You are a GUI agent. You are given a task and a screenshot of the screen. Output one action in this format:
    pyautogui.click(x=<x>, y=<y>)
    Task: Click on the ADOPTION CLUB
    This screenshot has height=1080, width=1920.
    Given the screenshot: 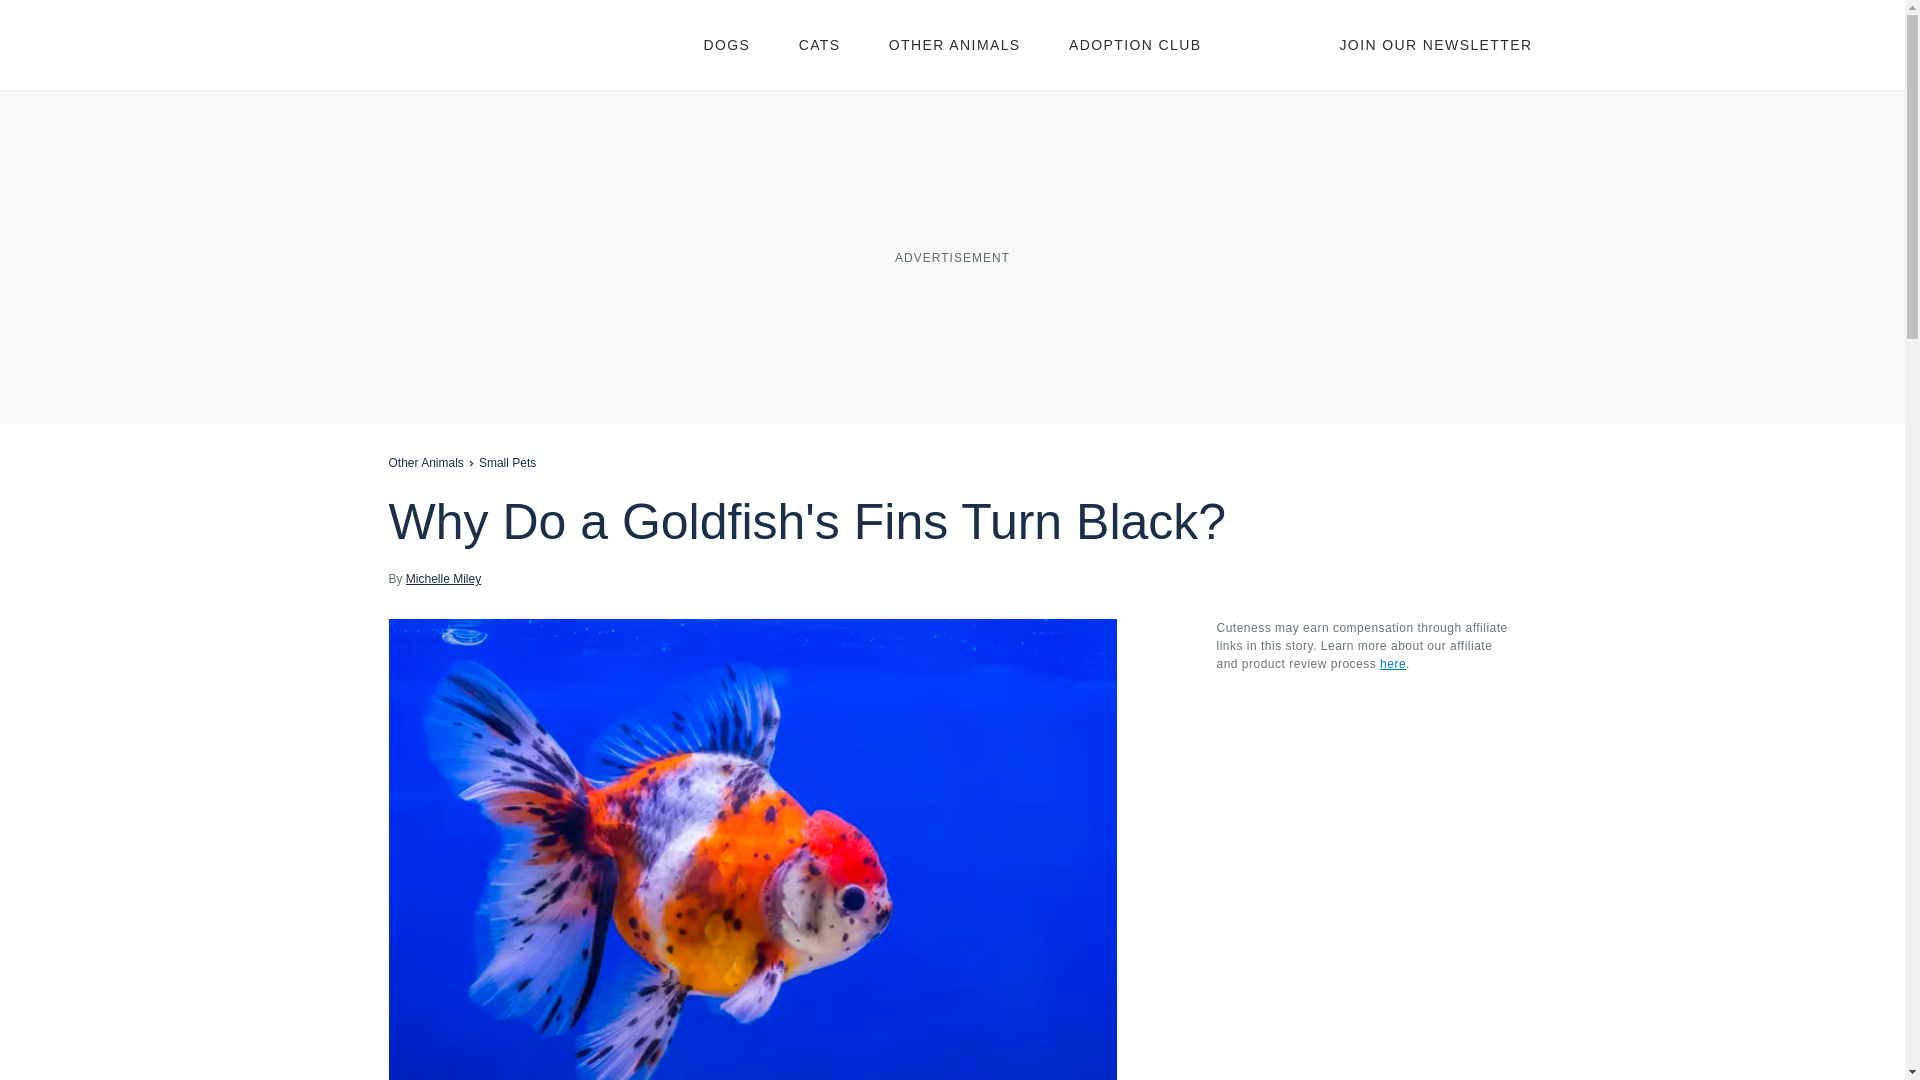 What is the action you would take?
    pyautogui.click(x=1135, y=44)
    